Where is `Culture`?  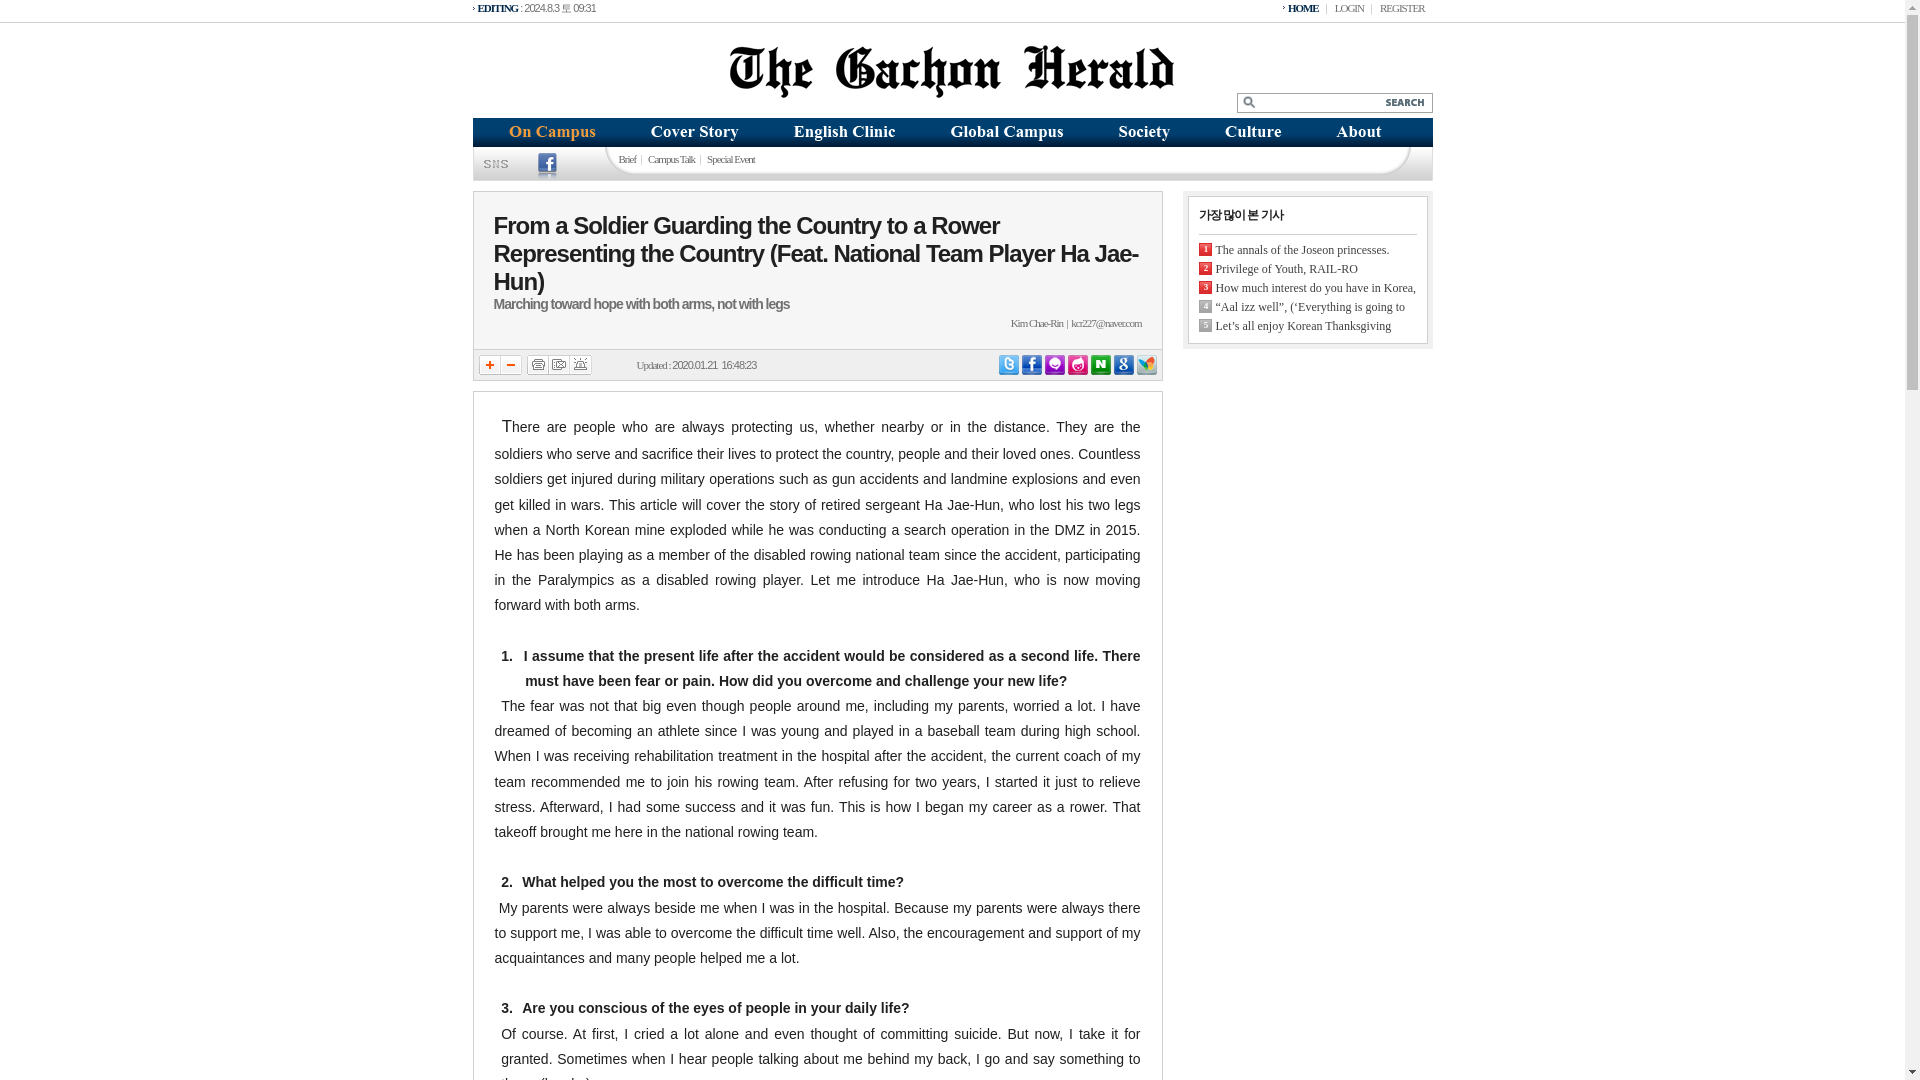
Culture is located at coordinates (1254, 143).